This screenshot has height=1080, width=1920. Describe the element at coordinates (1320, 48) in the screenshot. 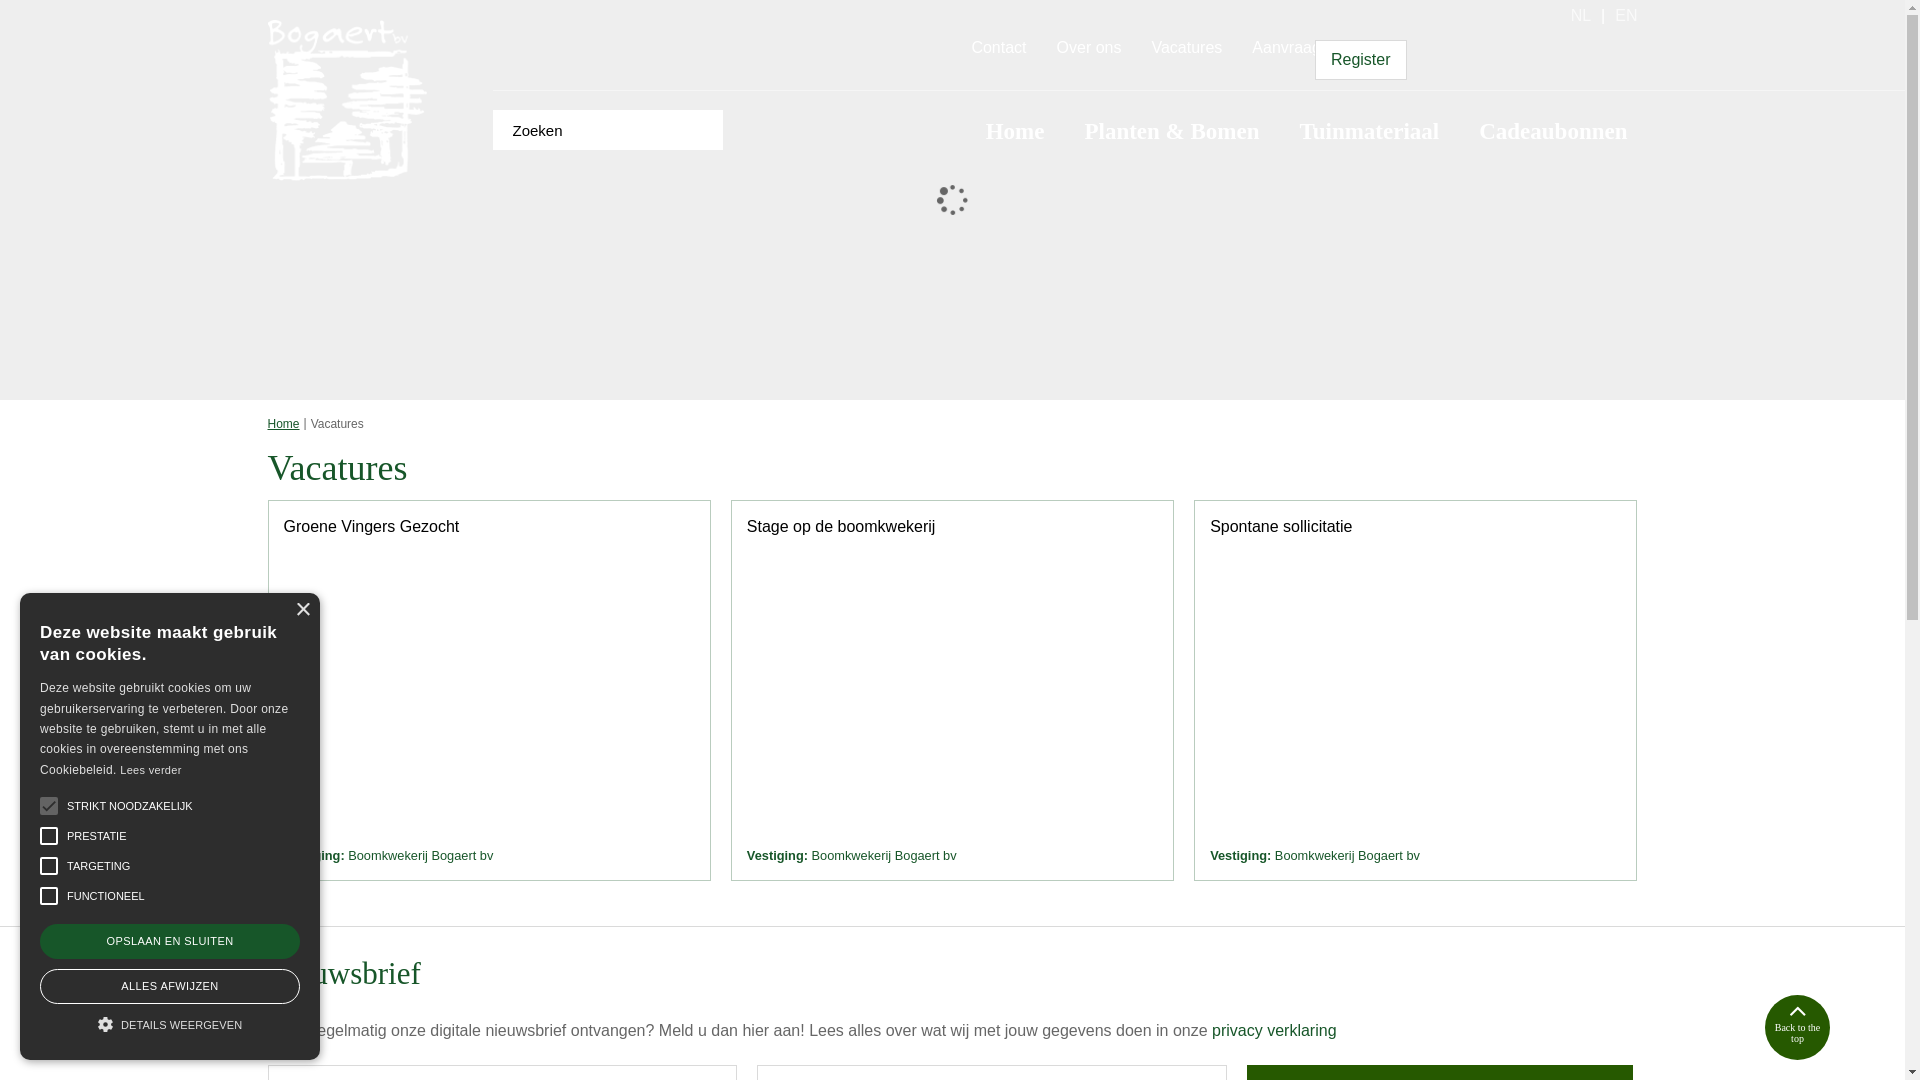

I see `Aanvraag formulier` at that location.